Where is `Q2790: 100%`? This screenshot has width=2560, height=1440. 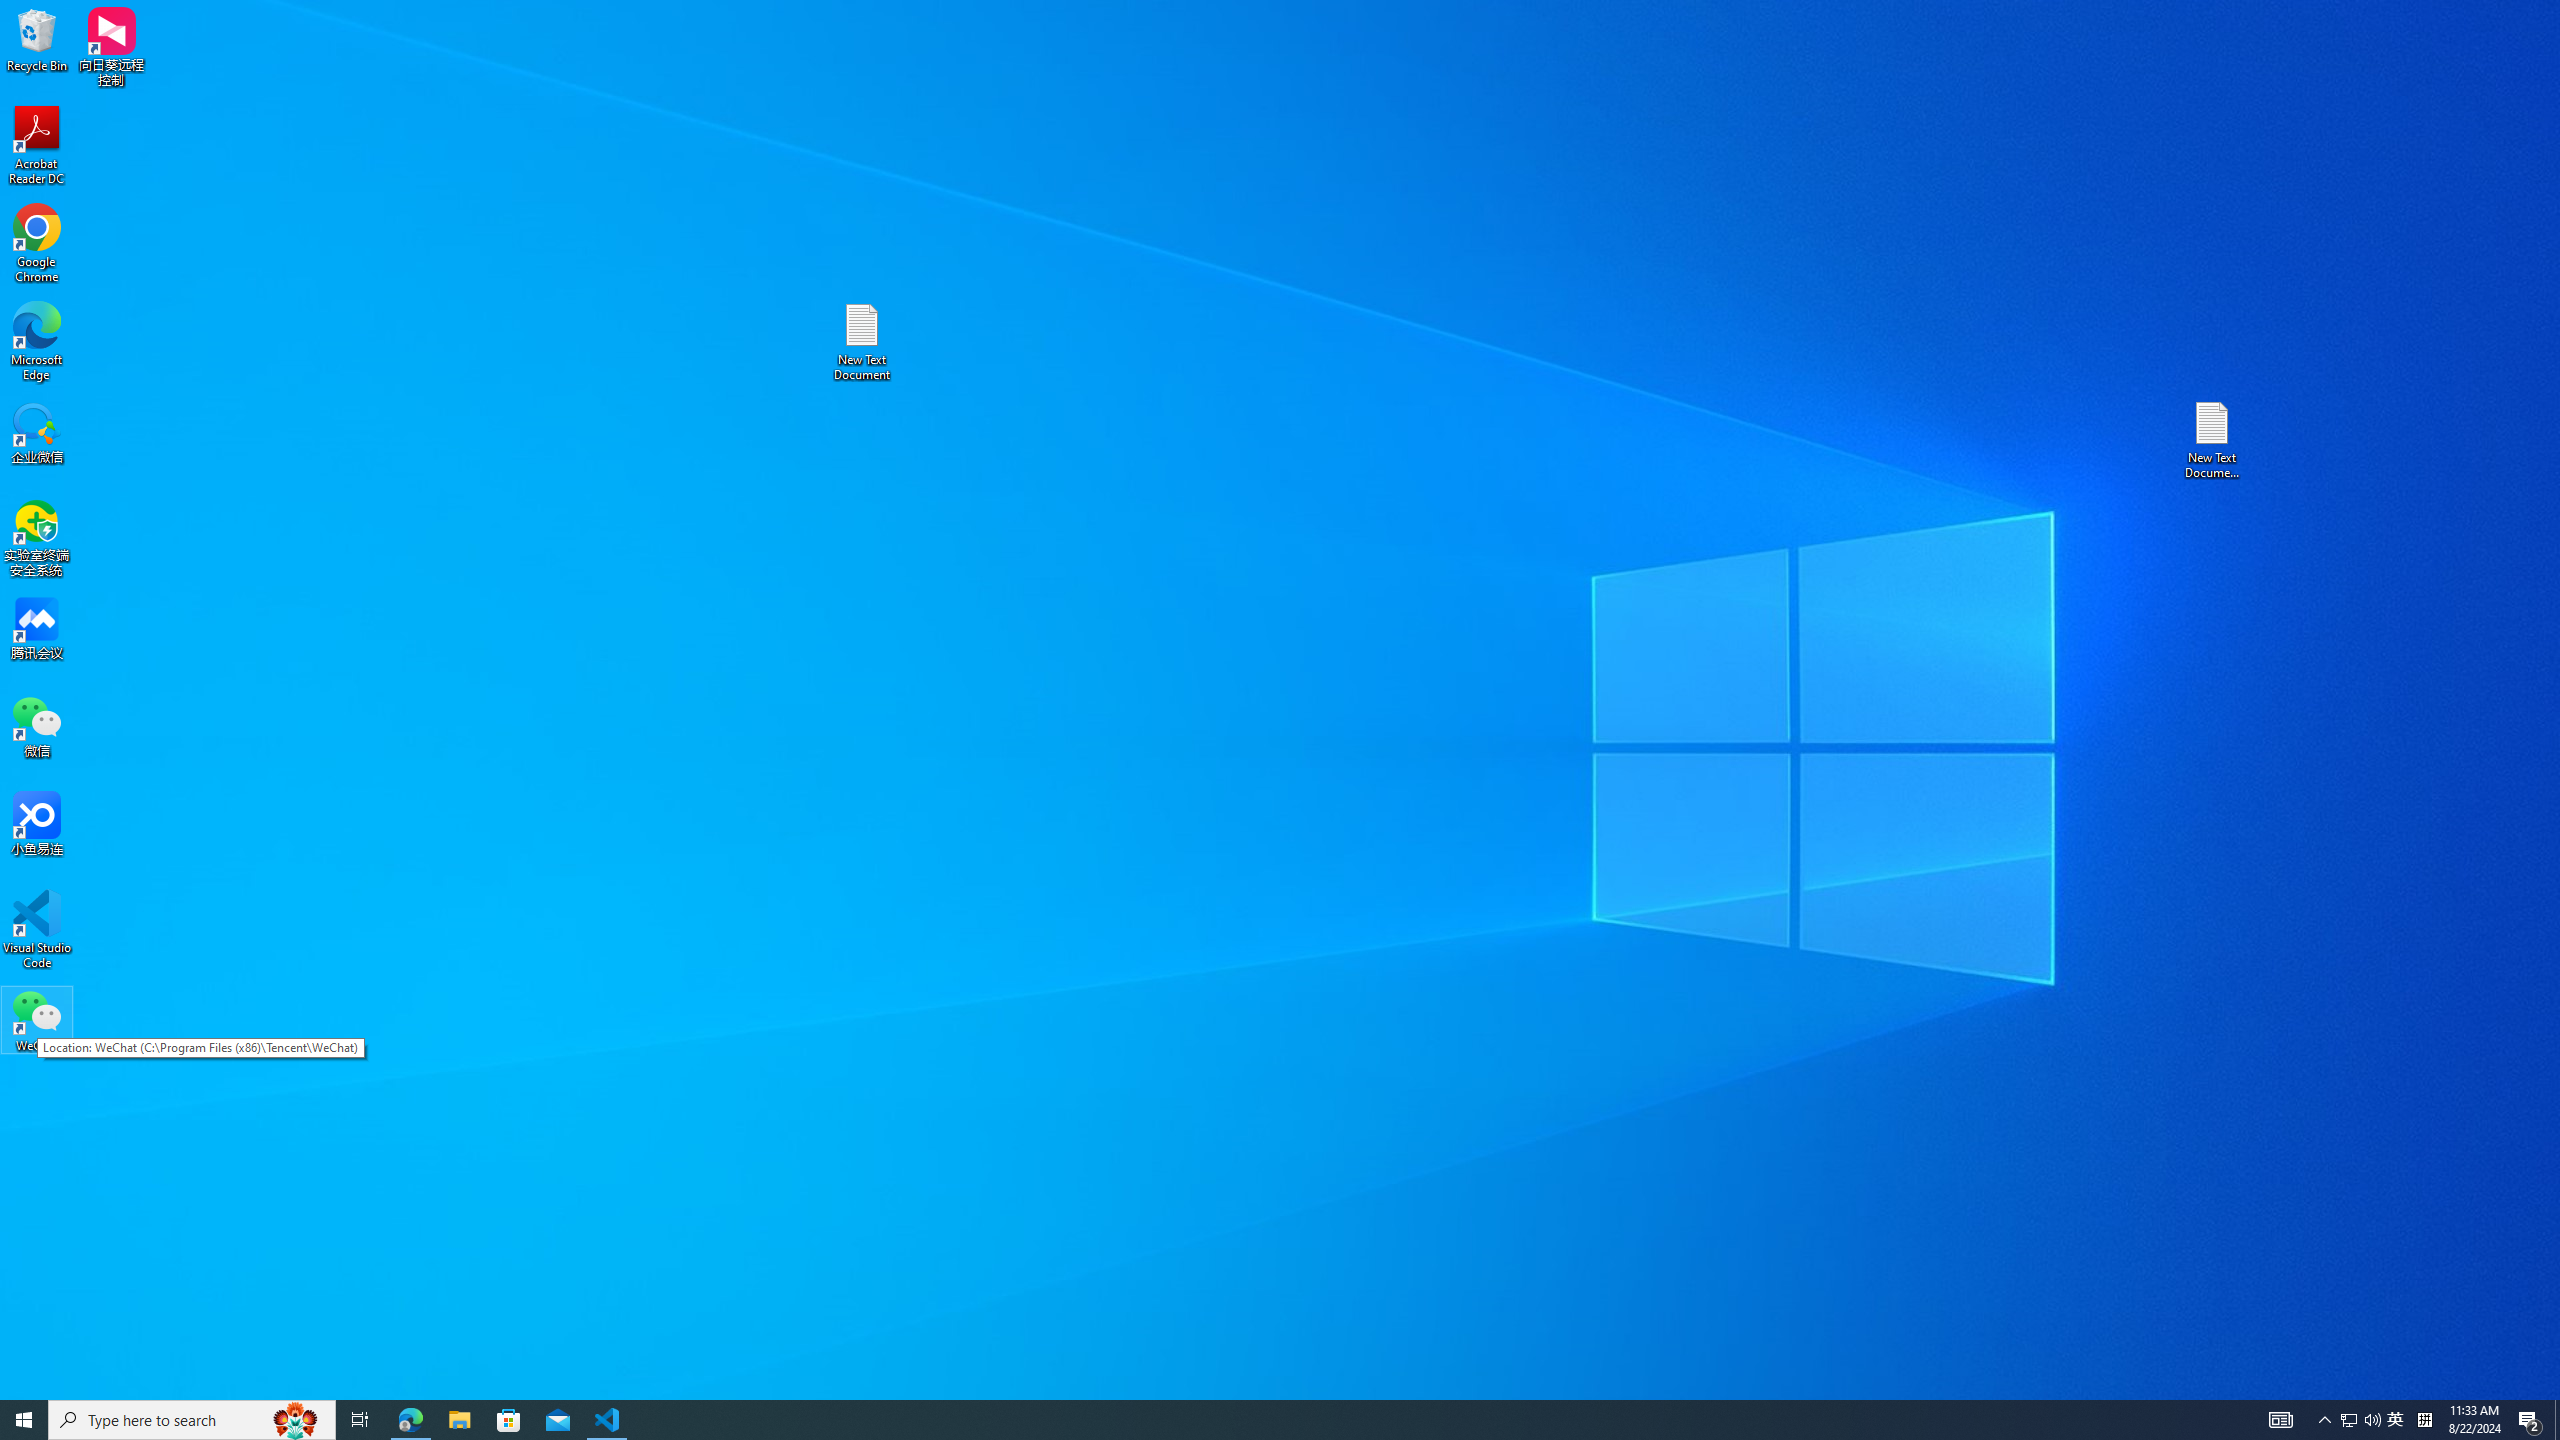 Q2790: 100% is located at coordinates (2372, 1420).